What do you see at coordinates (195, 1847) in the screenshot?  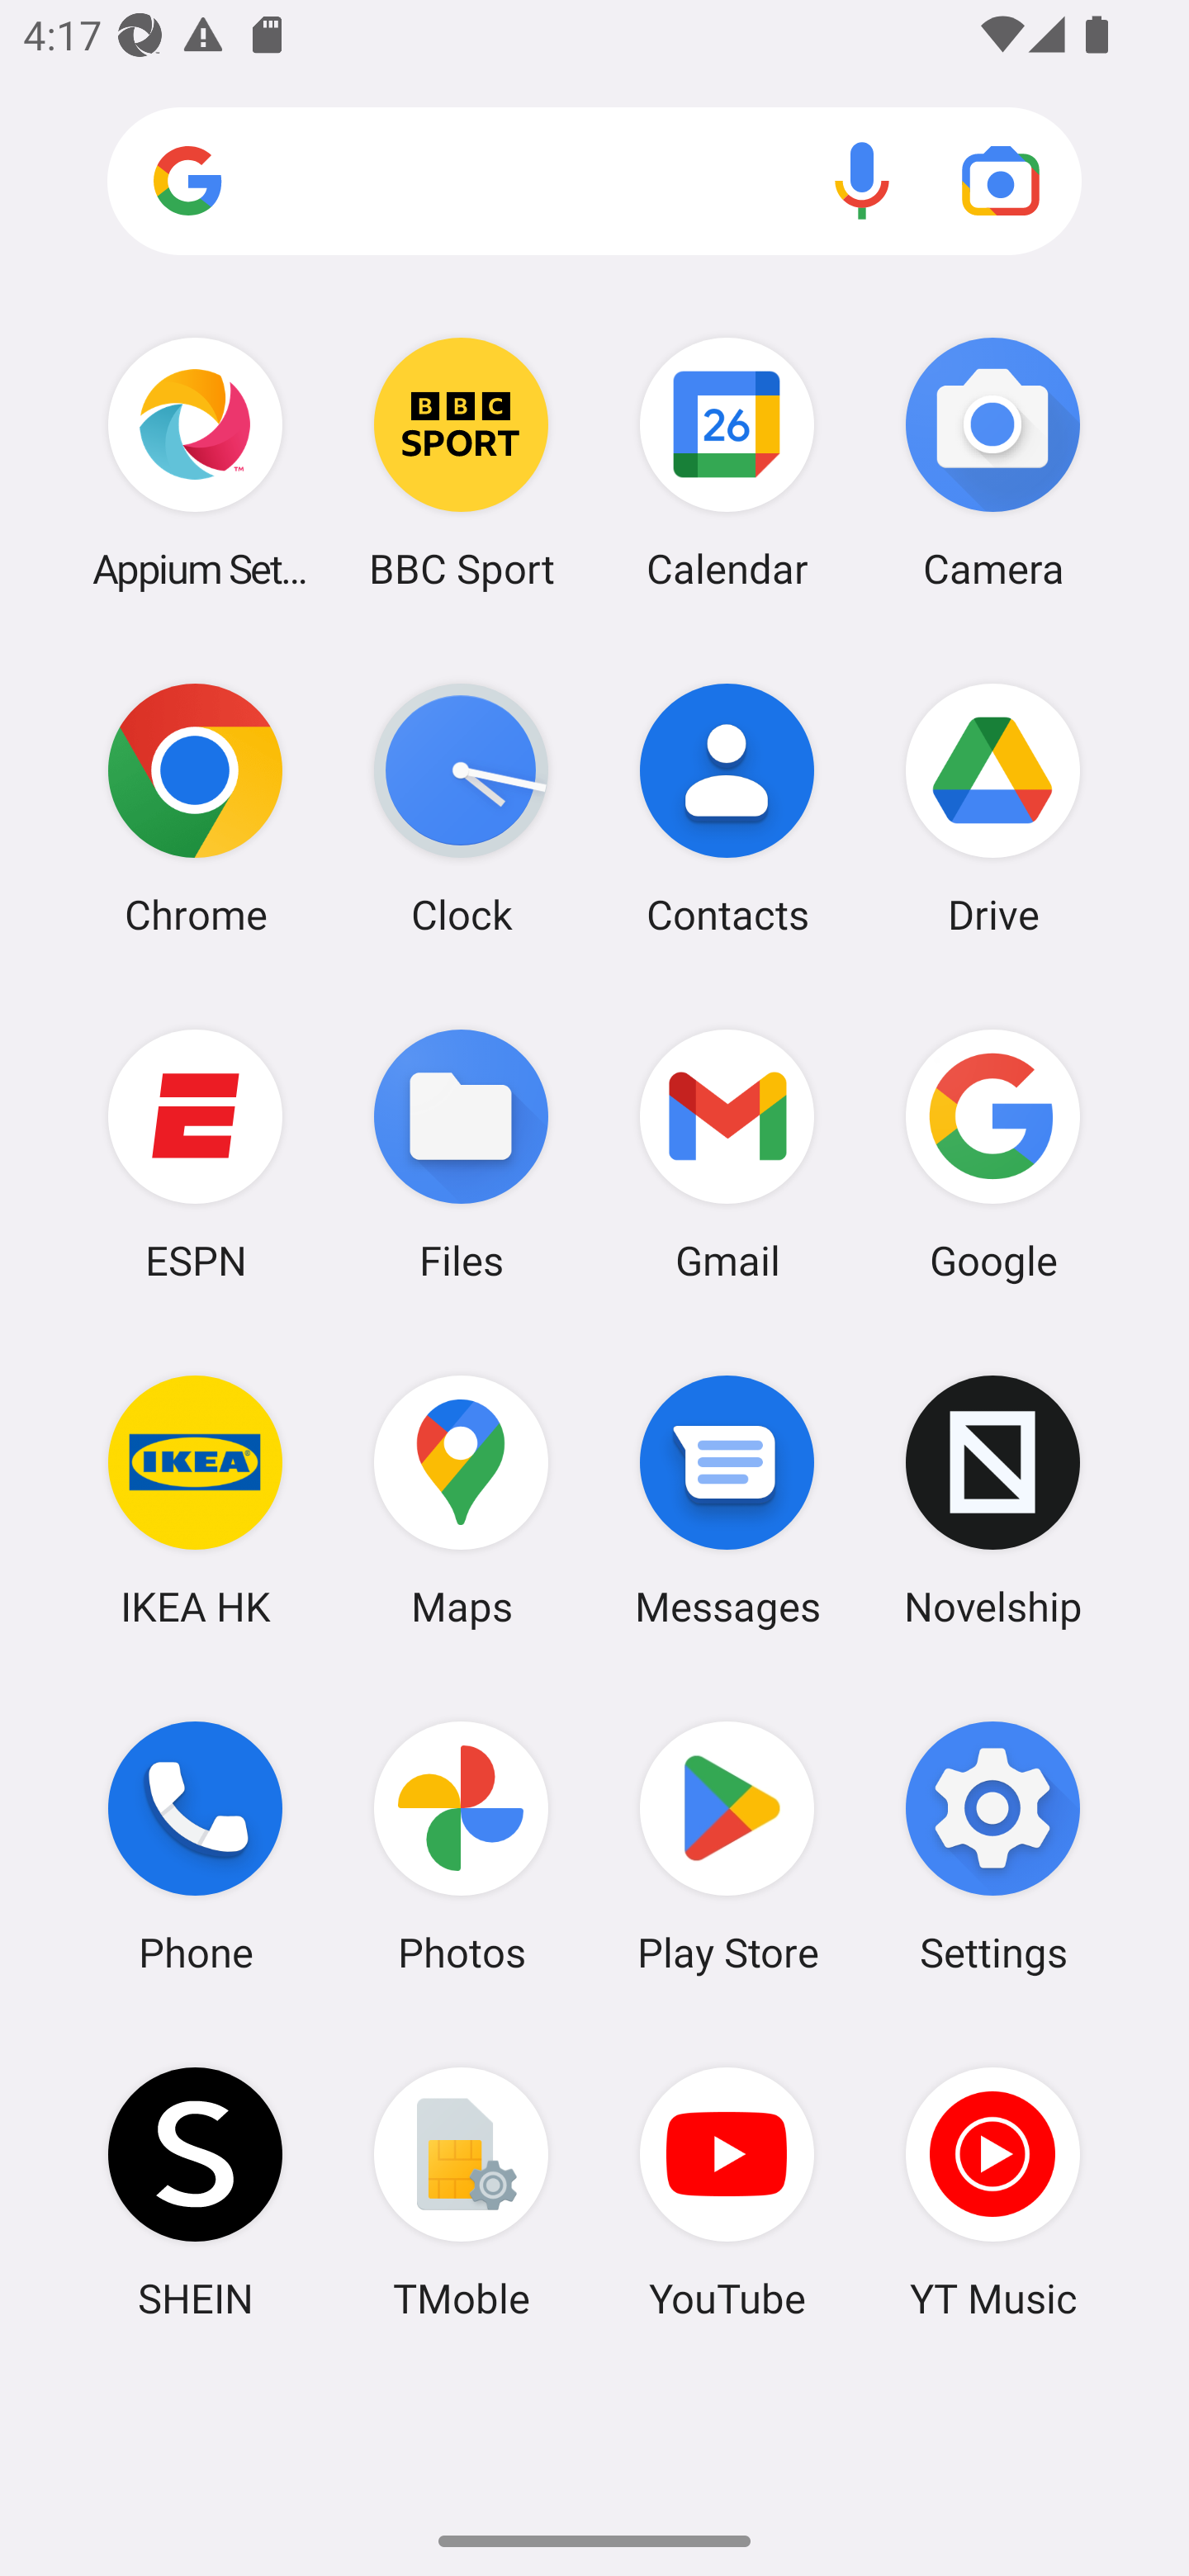 I see `Phone` at bounding box center [195, 1847].